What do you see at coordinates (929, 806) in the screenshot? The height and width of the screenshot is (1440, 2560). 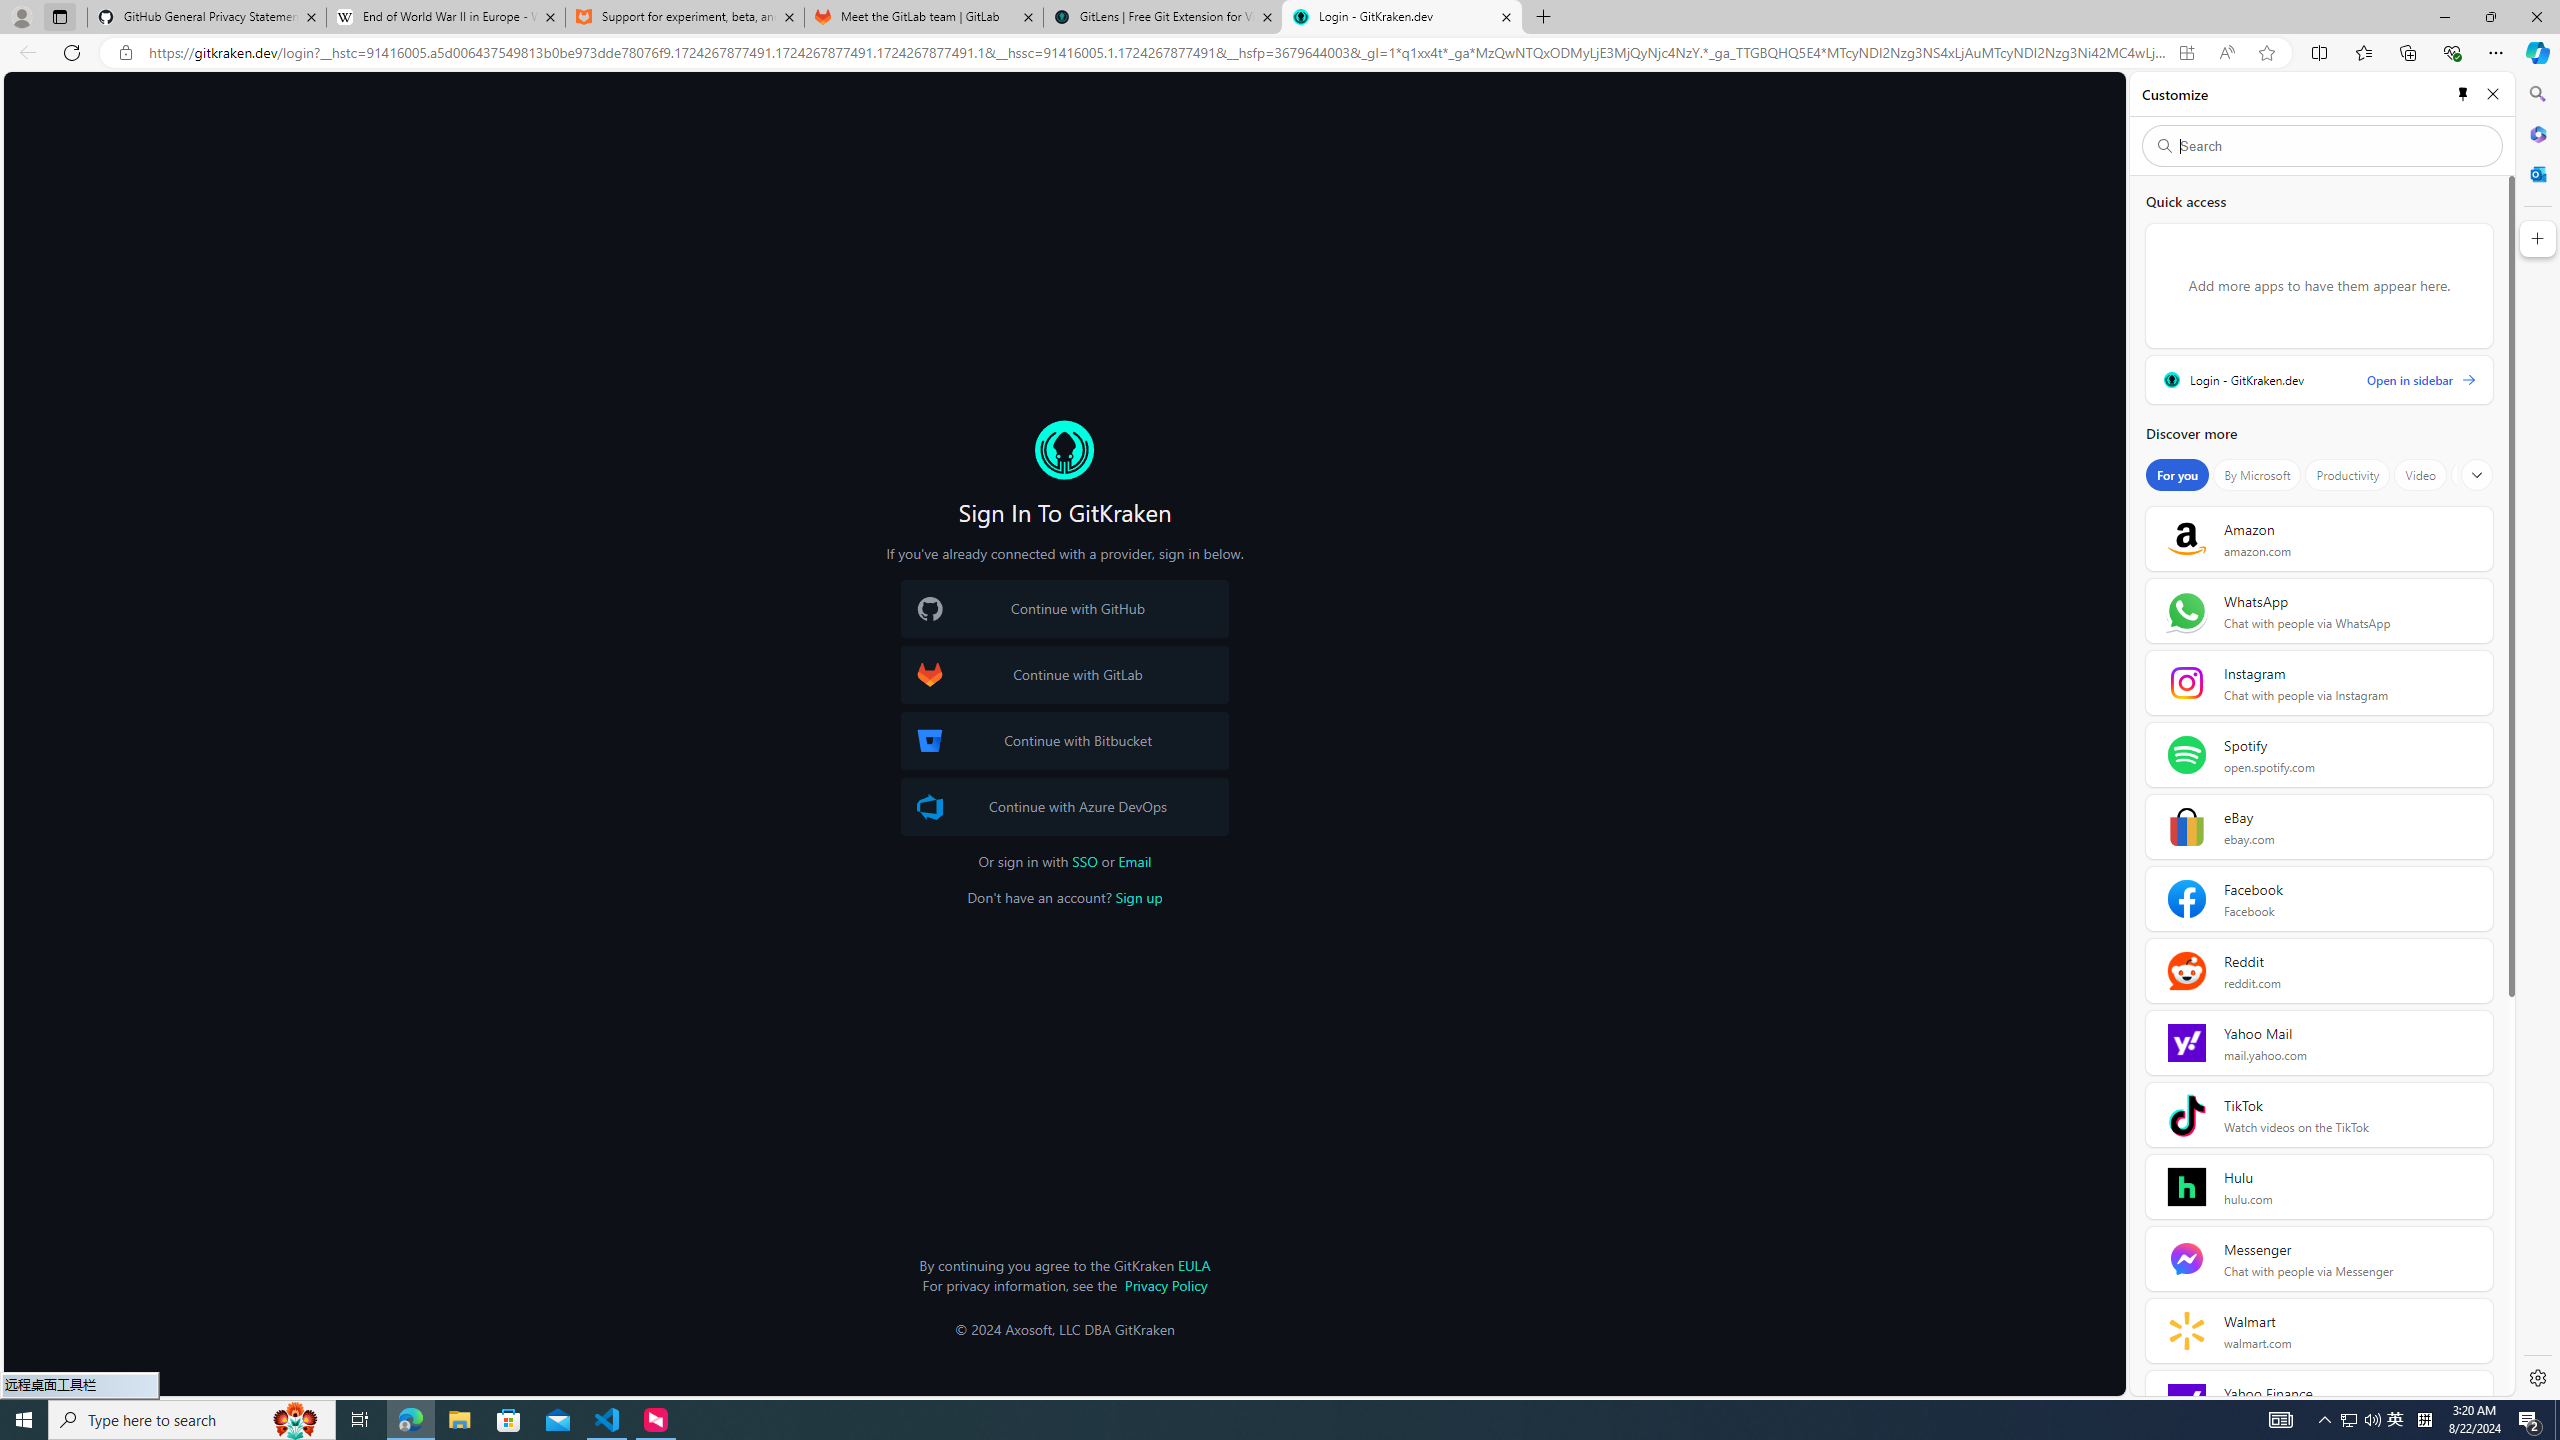 I see `Azure DevOps Logo` at bounding box center [929, 806].